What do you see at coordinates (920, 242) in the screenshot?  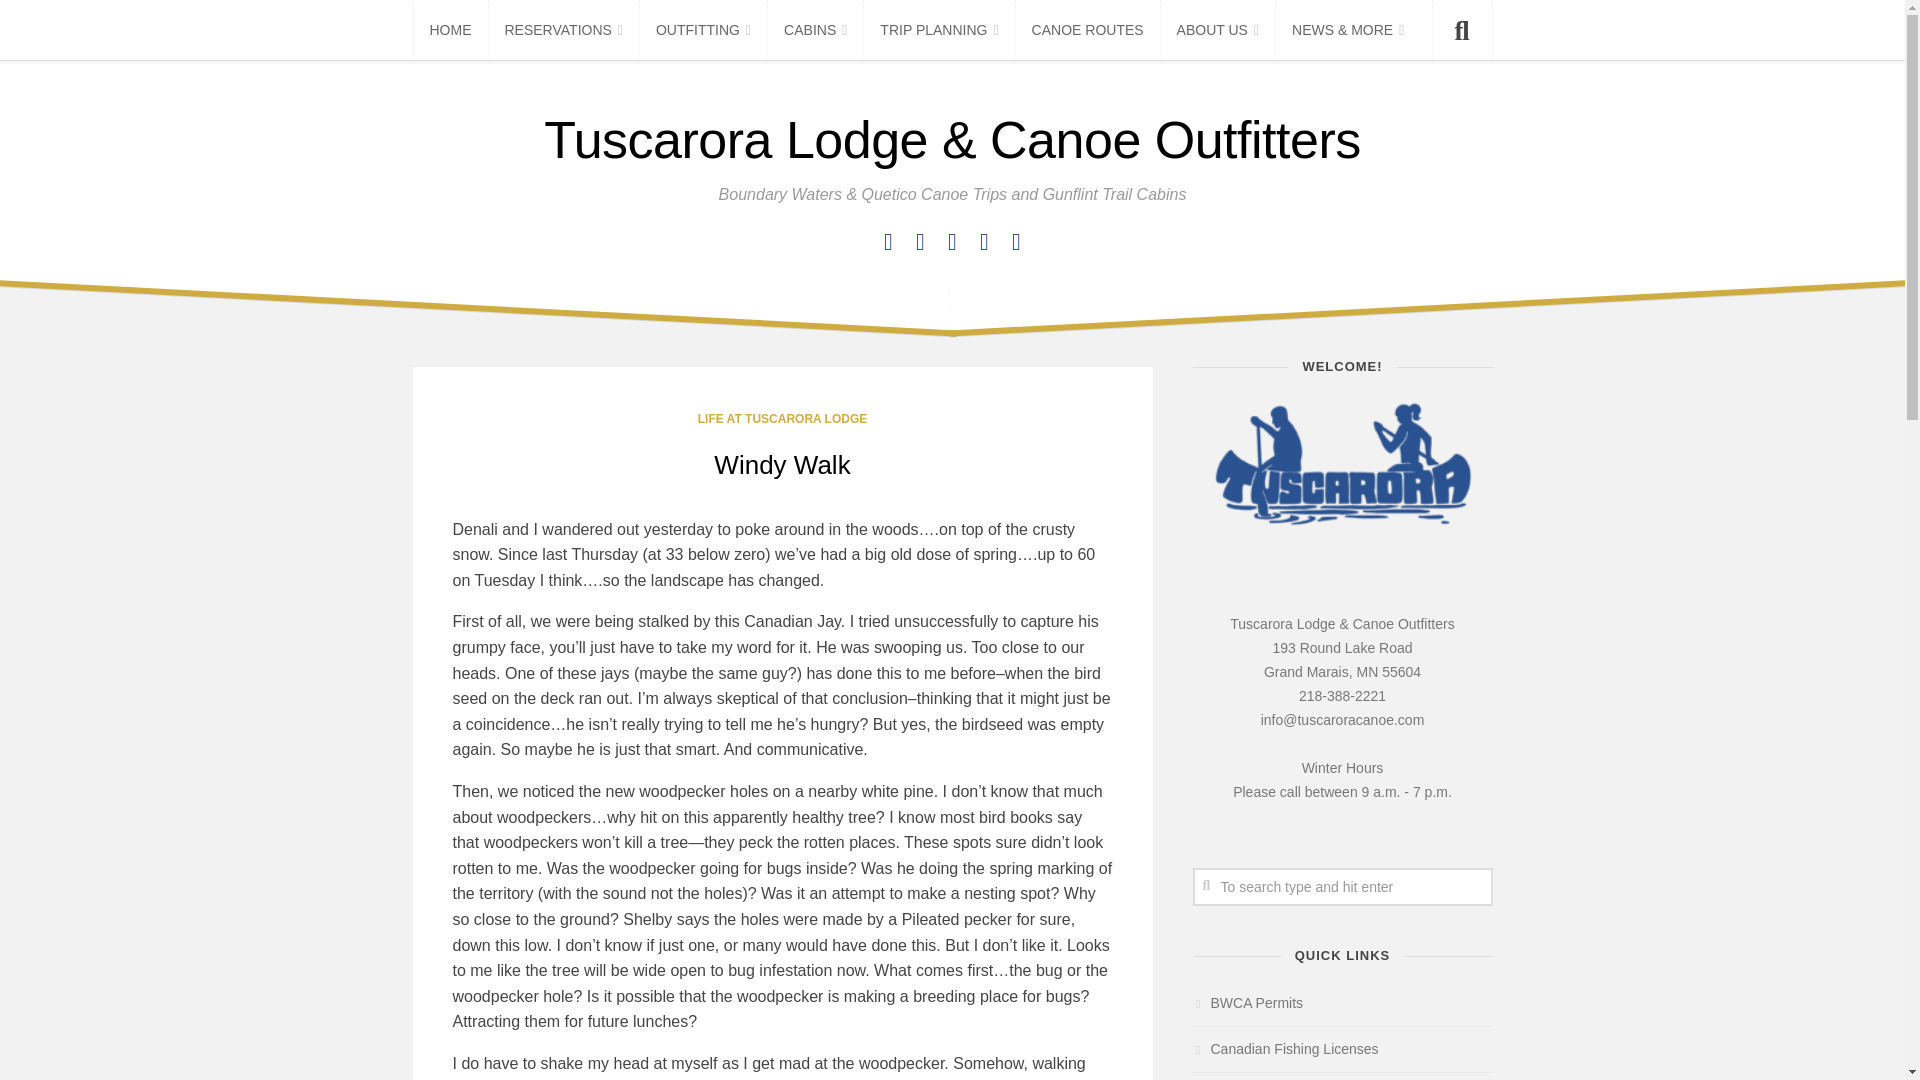 I see `Contact Us` at bounding box center [920, 242].